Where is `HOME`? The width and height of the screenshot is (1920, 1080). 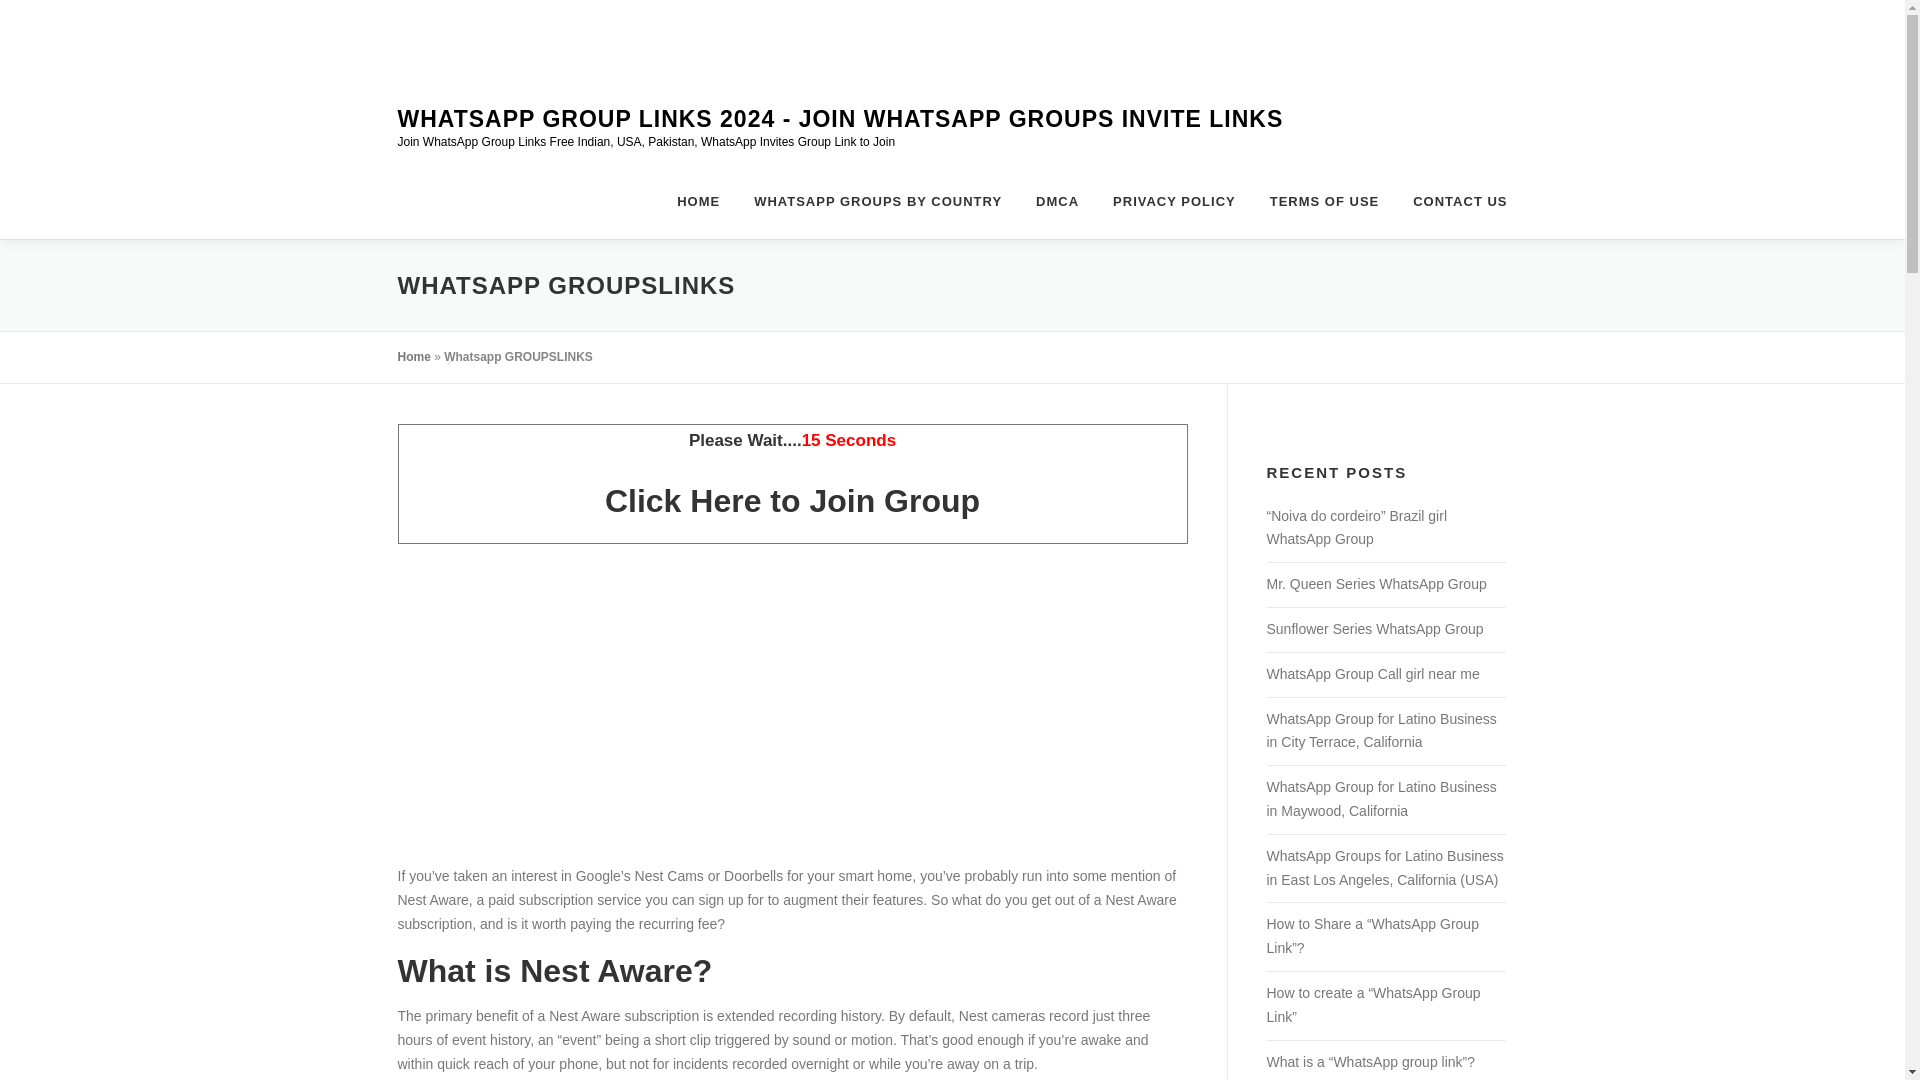 HOME is located at coordinates (698, 201).